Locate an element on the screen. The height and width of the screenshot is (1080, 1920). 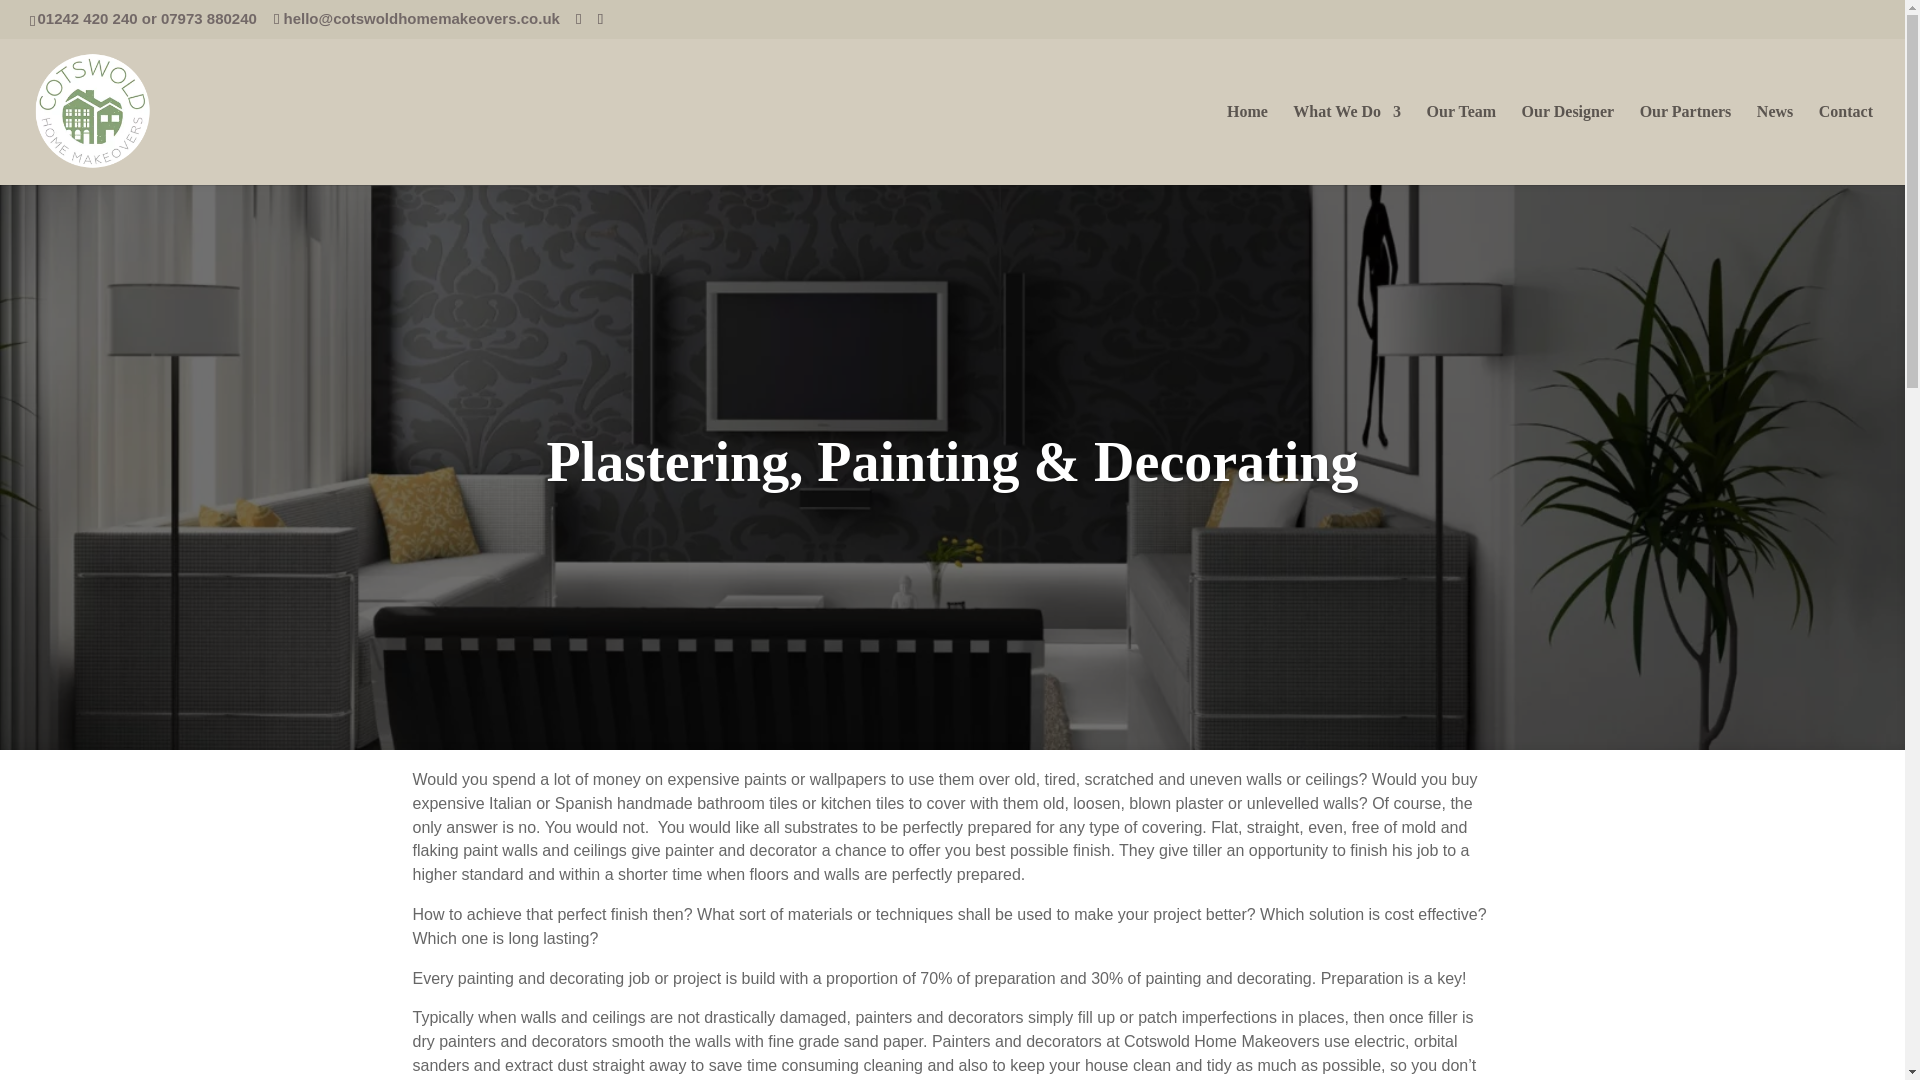
Home is located at coordinates (1246, 143).